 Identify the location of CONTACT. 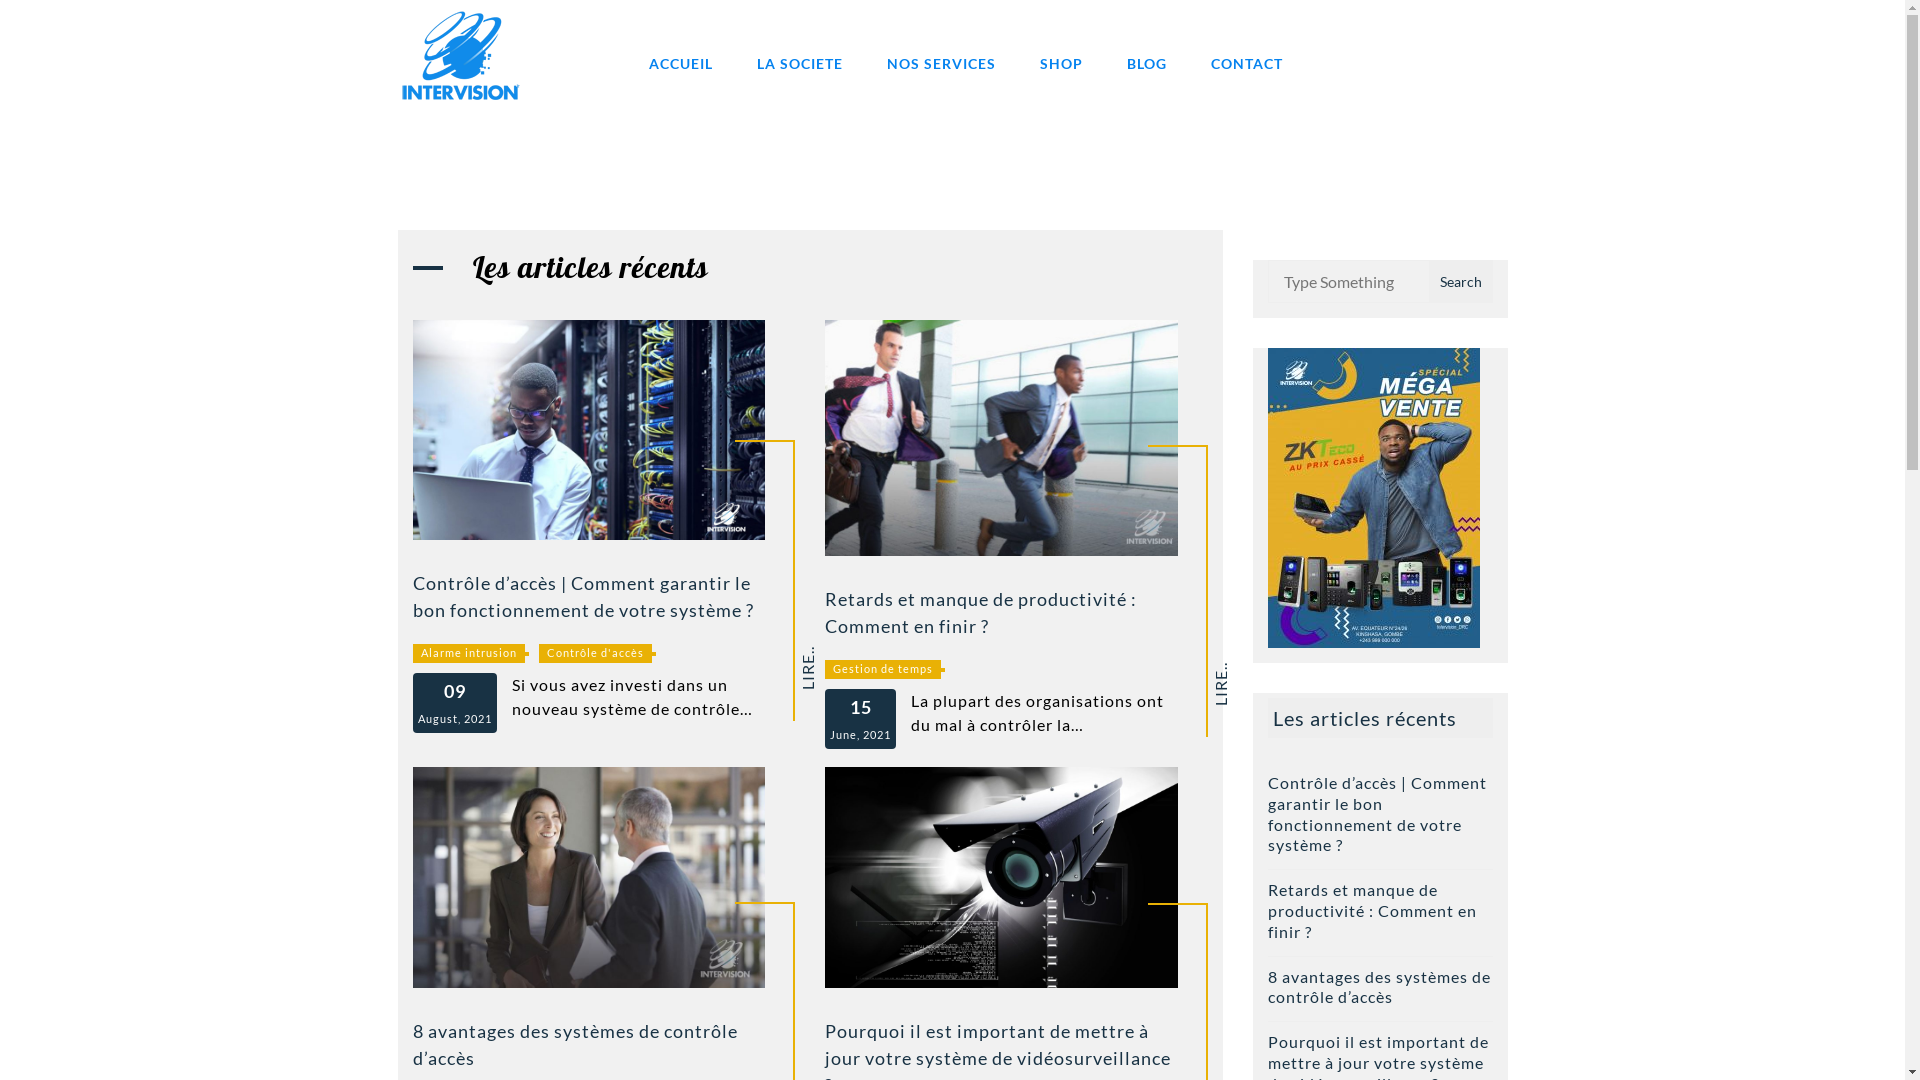
(1246, 64).